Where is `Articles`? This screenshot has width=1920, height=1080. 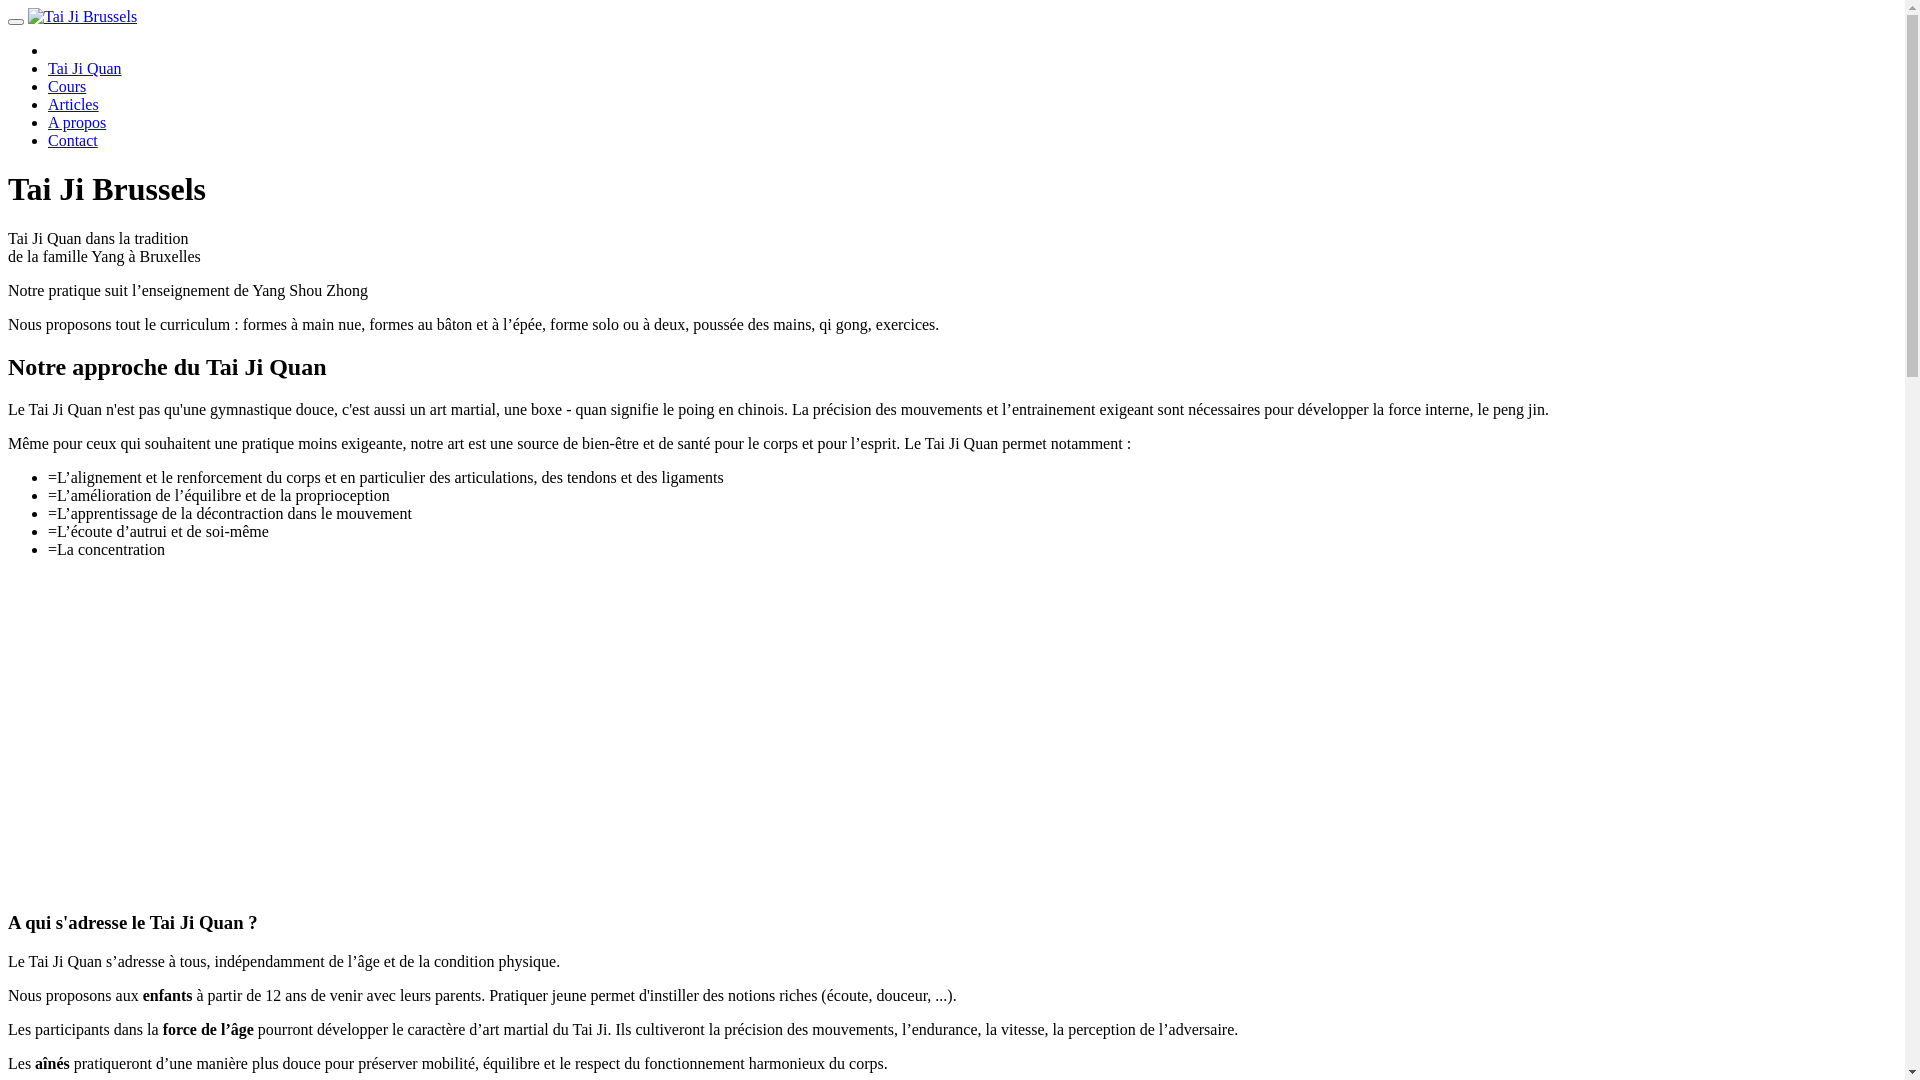
Articles is located at coordinates (74, 104).